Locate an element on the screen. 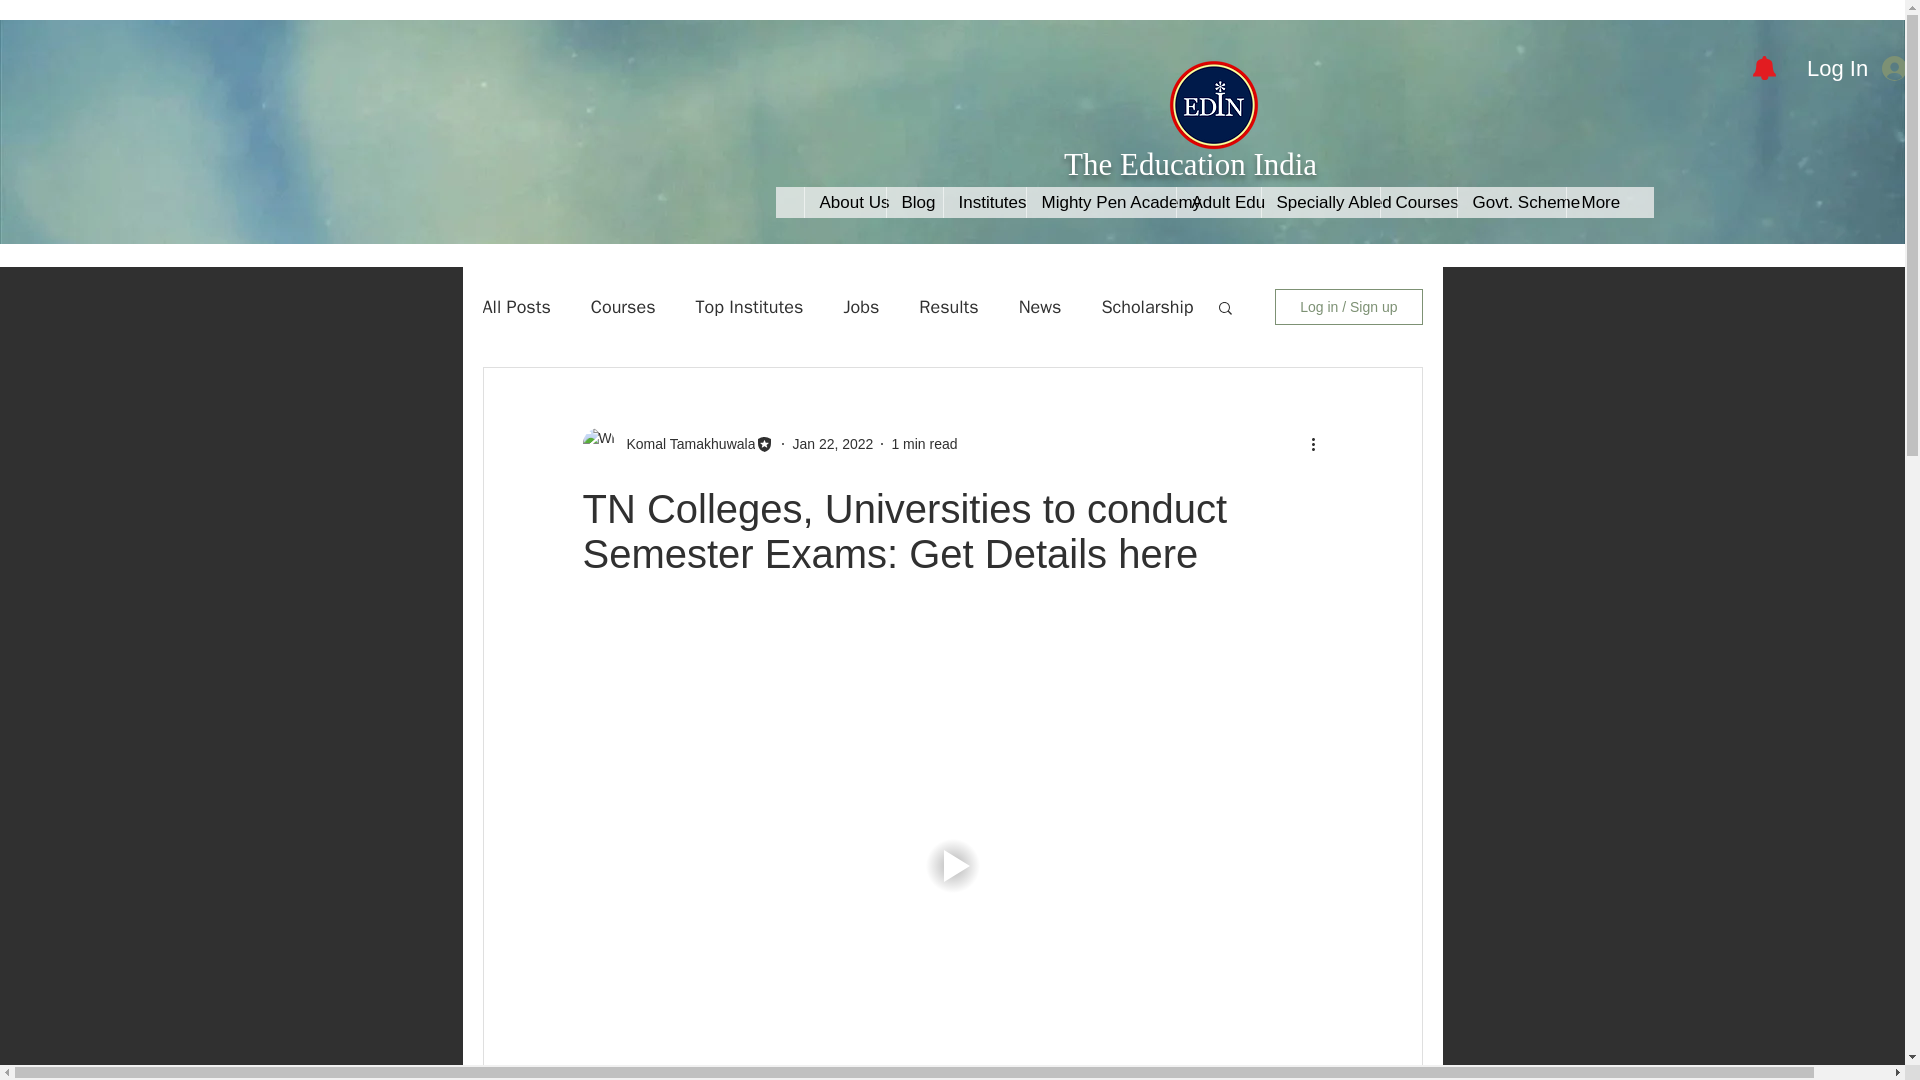 The width and height of the screenshot is (1920, 1080). Blog is located at coordinates (914, 202).